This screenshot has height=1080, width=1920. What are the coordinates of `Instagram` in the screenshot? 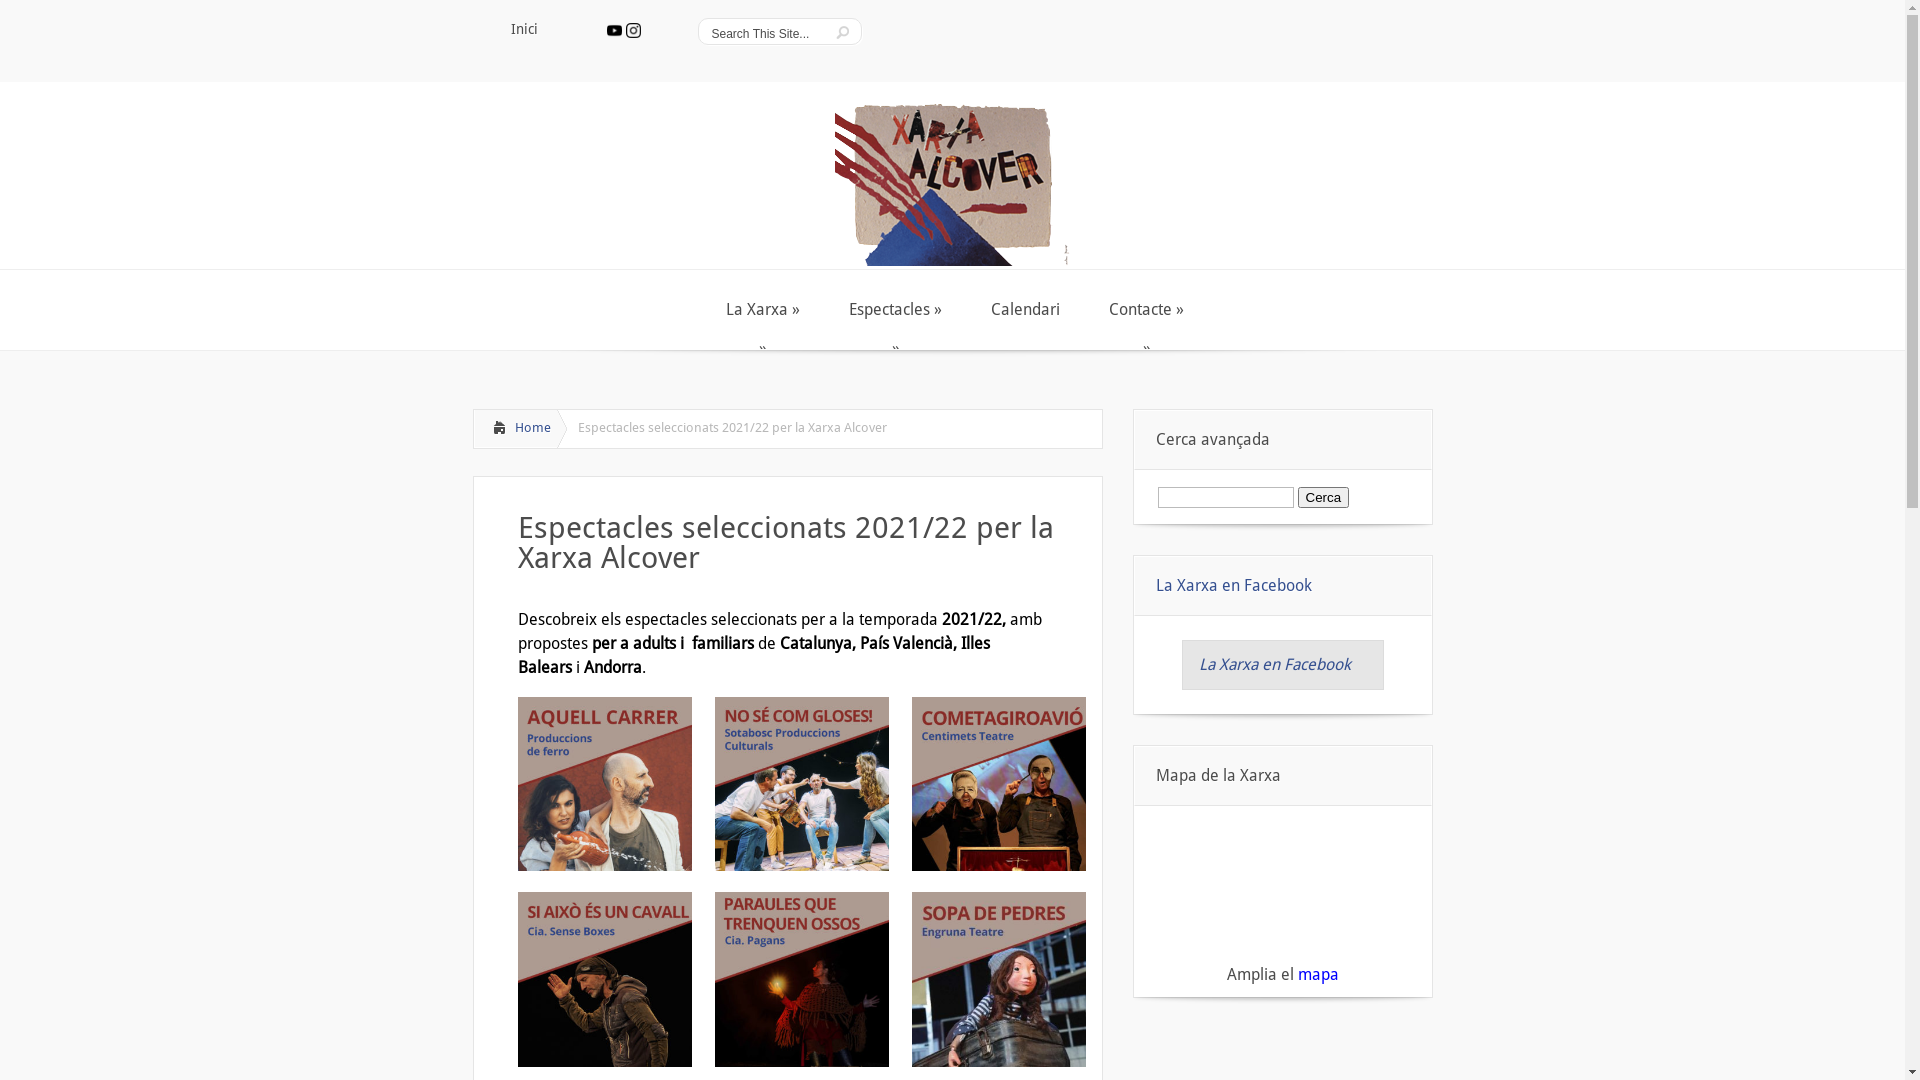 It's located at (634, 30).